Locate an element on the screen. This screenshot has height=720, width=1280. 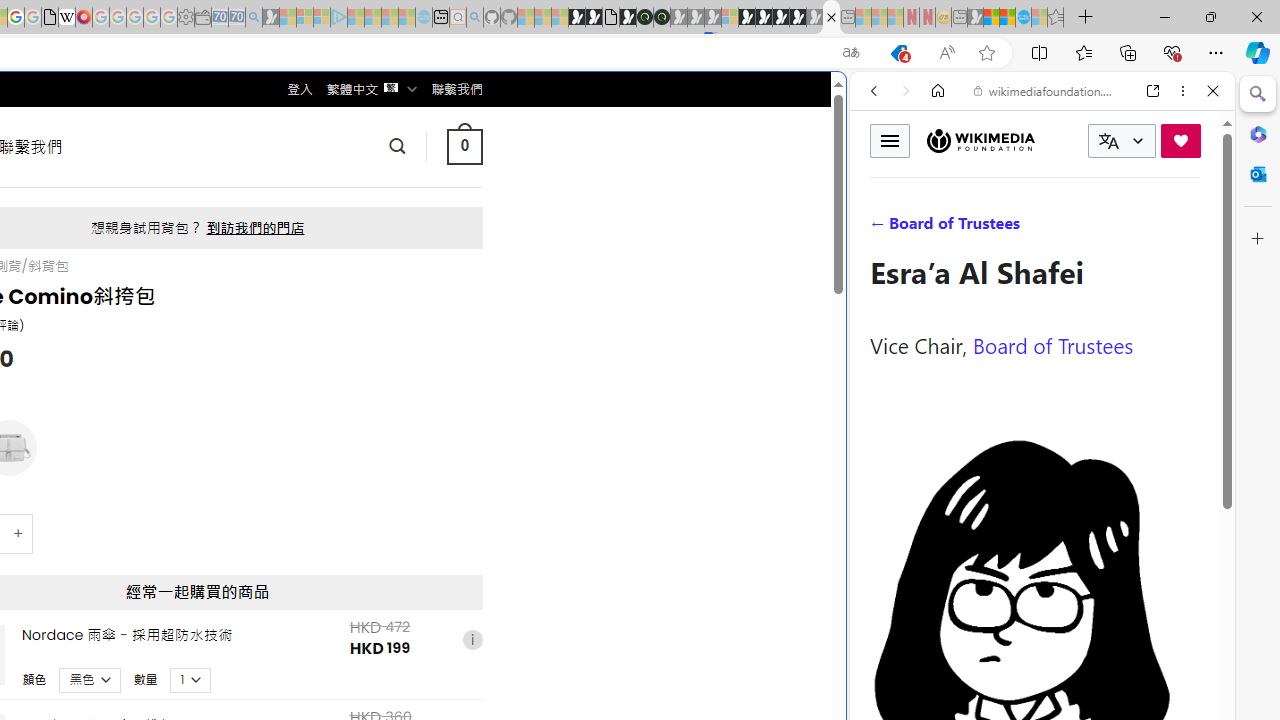
Donate now is located at coordinates (1180, 140).